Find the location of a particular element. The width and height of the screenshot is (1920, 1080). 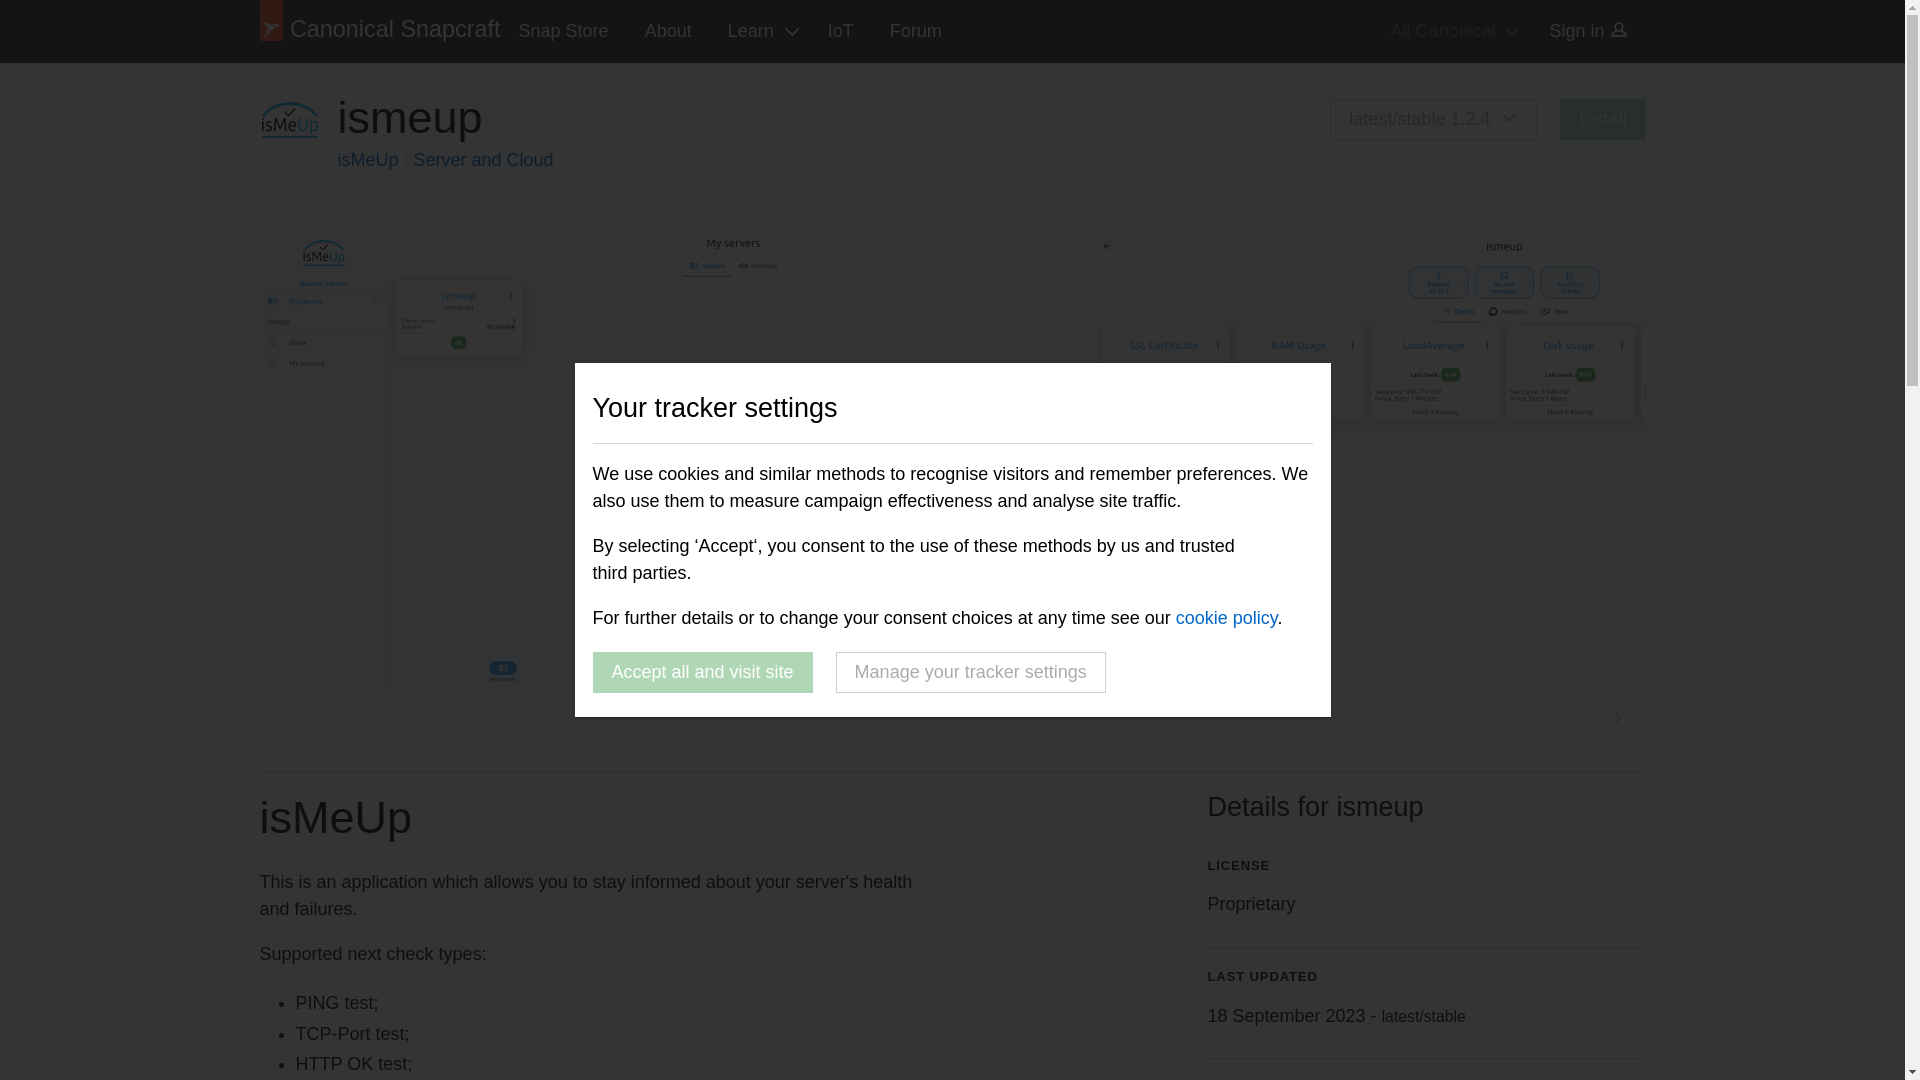

About is located at coordinates (668, 31).